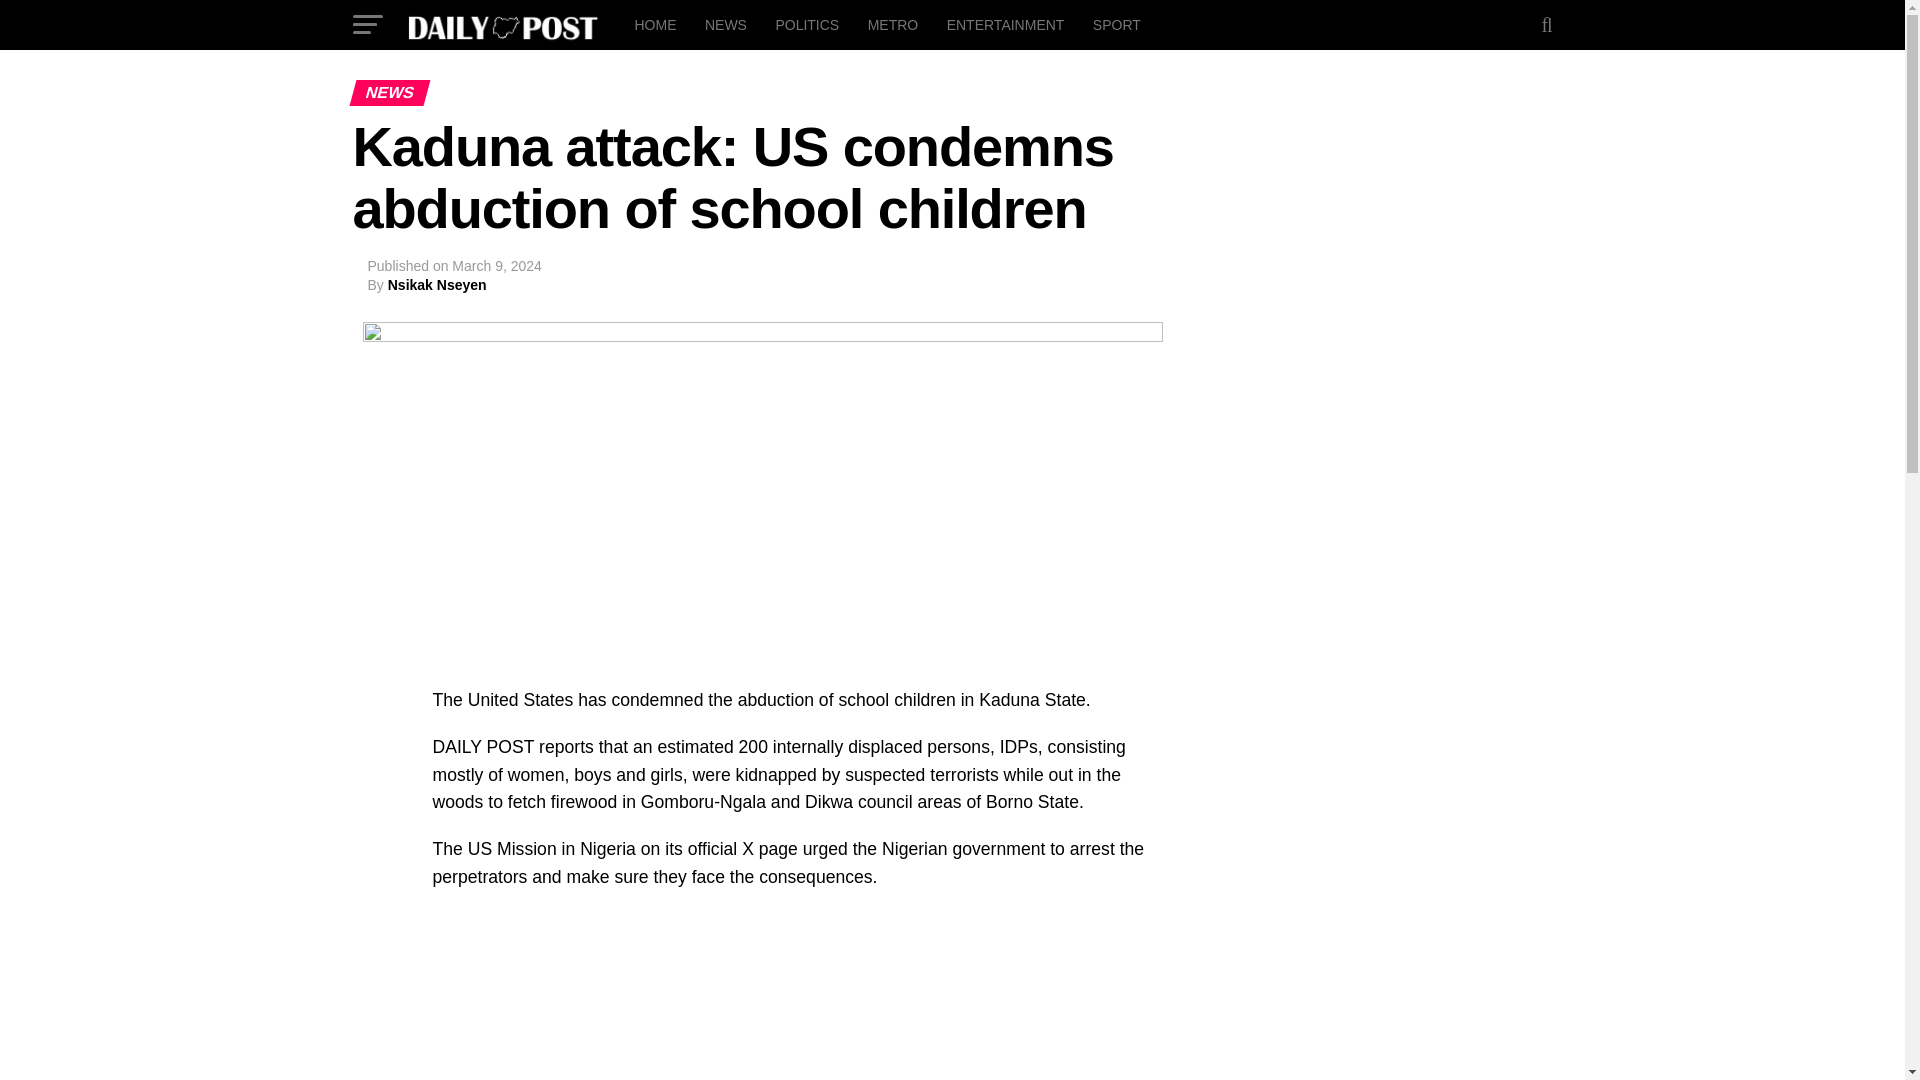 Image resolution: width=1920 pixels, height=1080 pixels. Describe the element at coordinates (437, 284) in the screenshot. I see `Nsikak Nseyen` at that location.